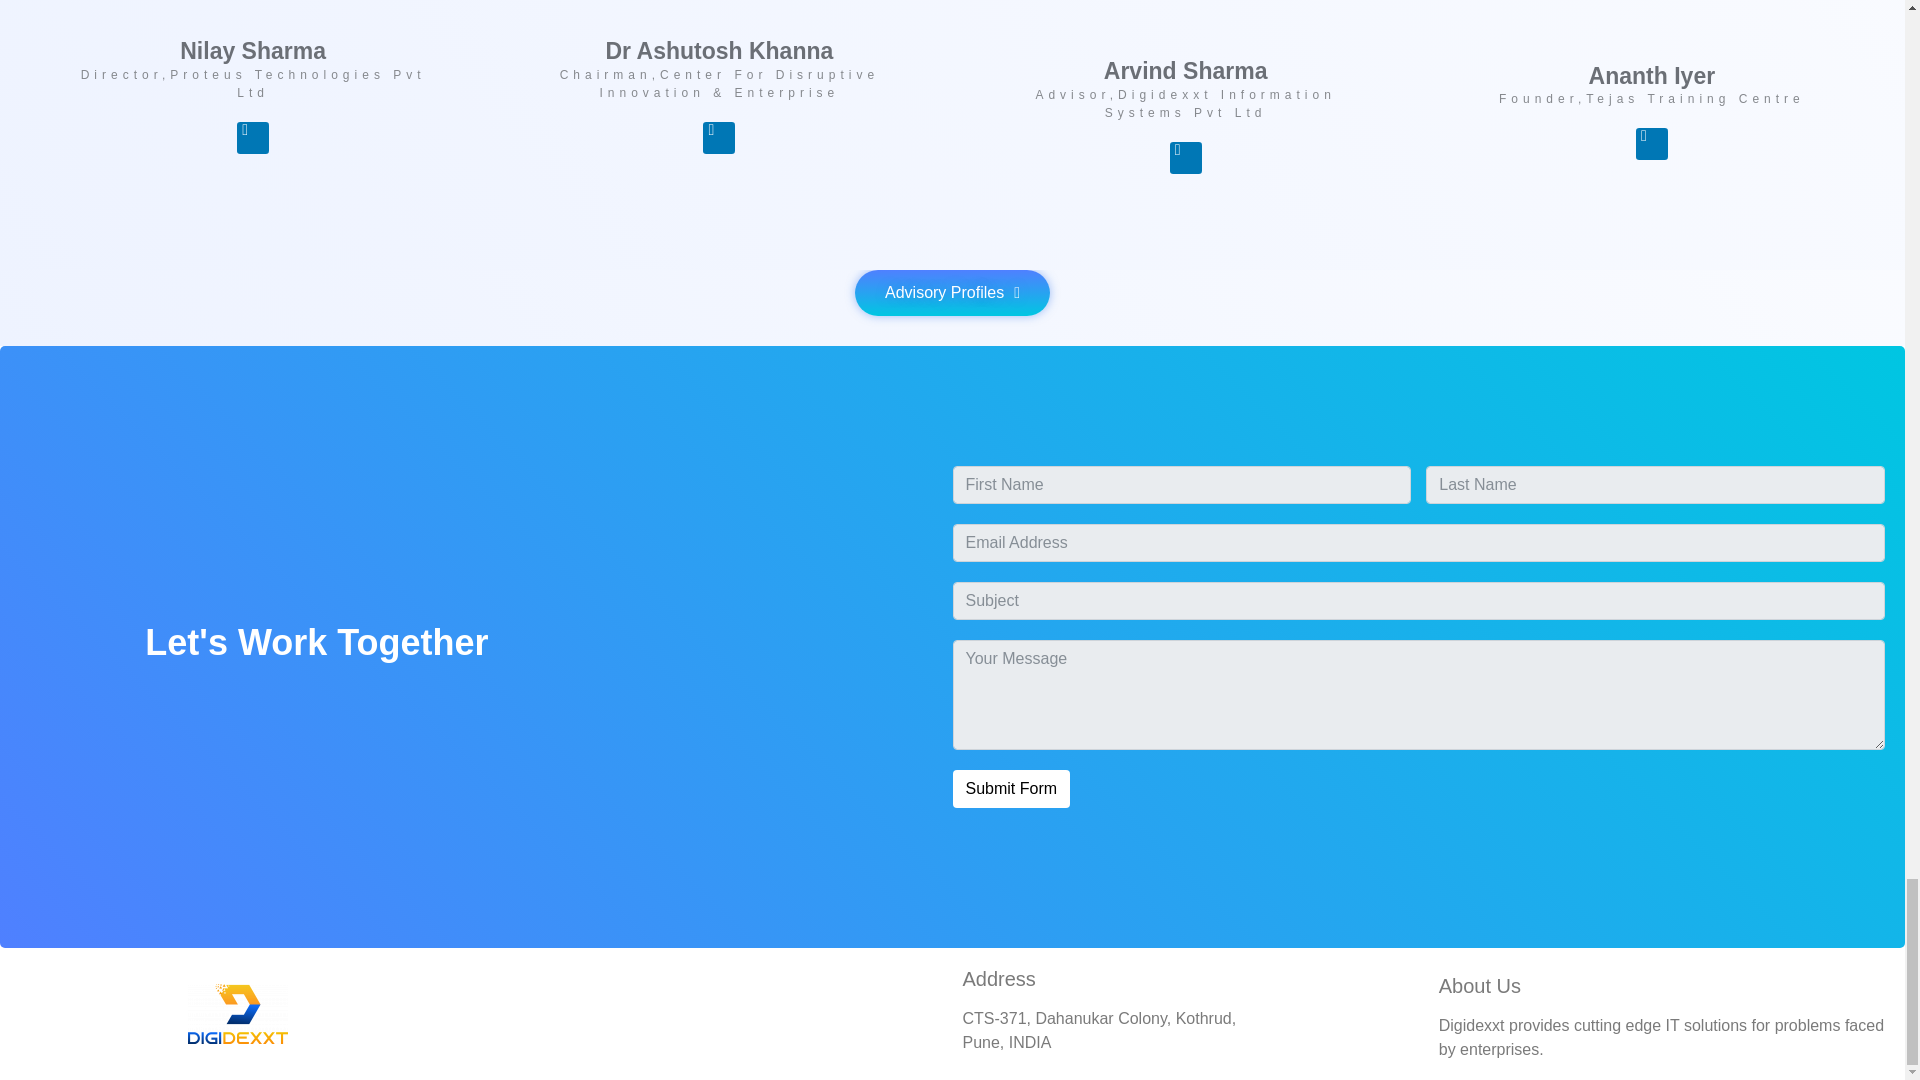 This screenshot has width=1920, height=1080. I want to click on Submit Form, so click(1010, 788).